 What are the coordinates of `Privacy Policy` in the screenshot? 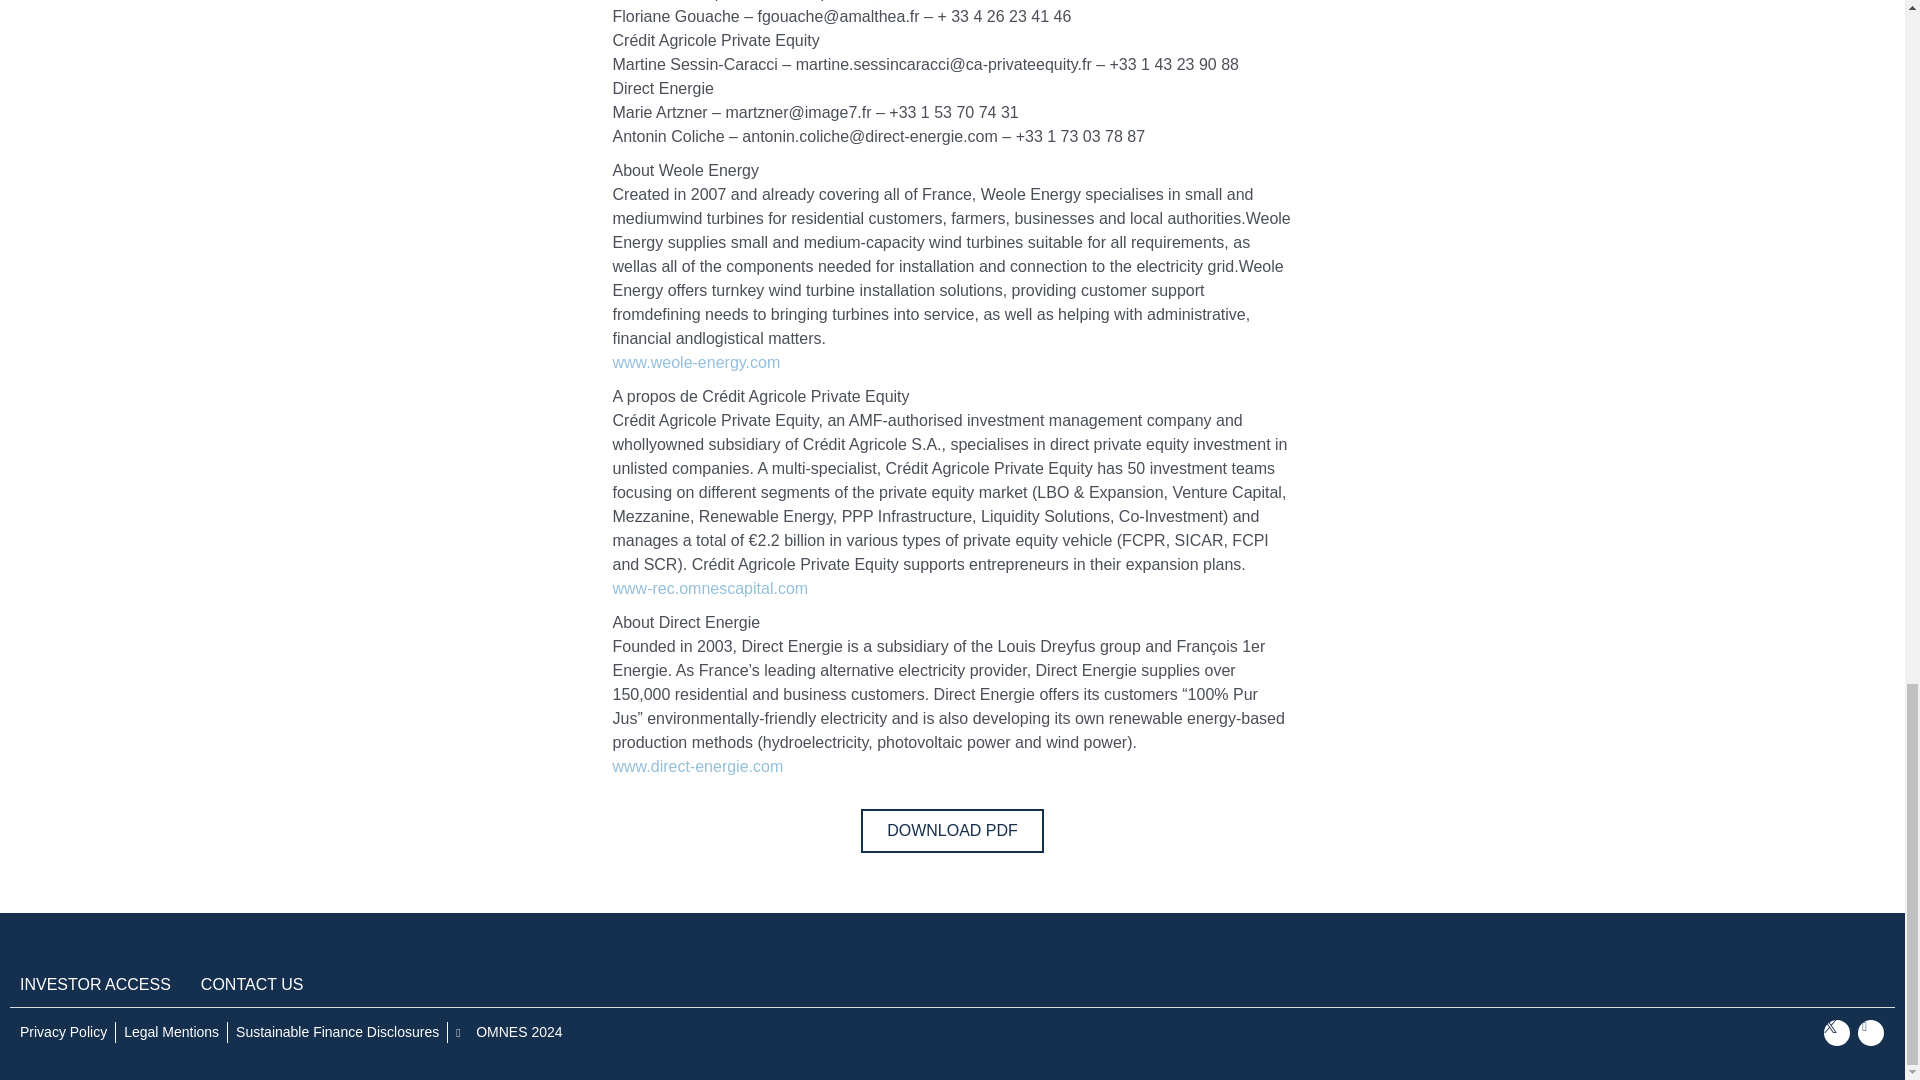 It's located at (63, 1032).